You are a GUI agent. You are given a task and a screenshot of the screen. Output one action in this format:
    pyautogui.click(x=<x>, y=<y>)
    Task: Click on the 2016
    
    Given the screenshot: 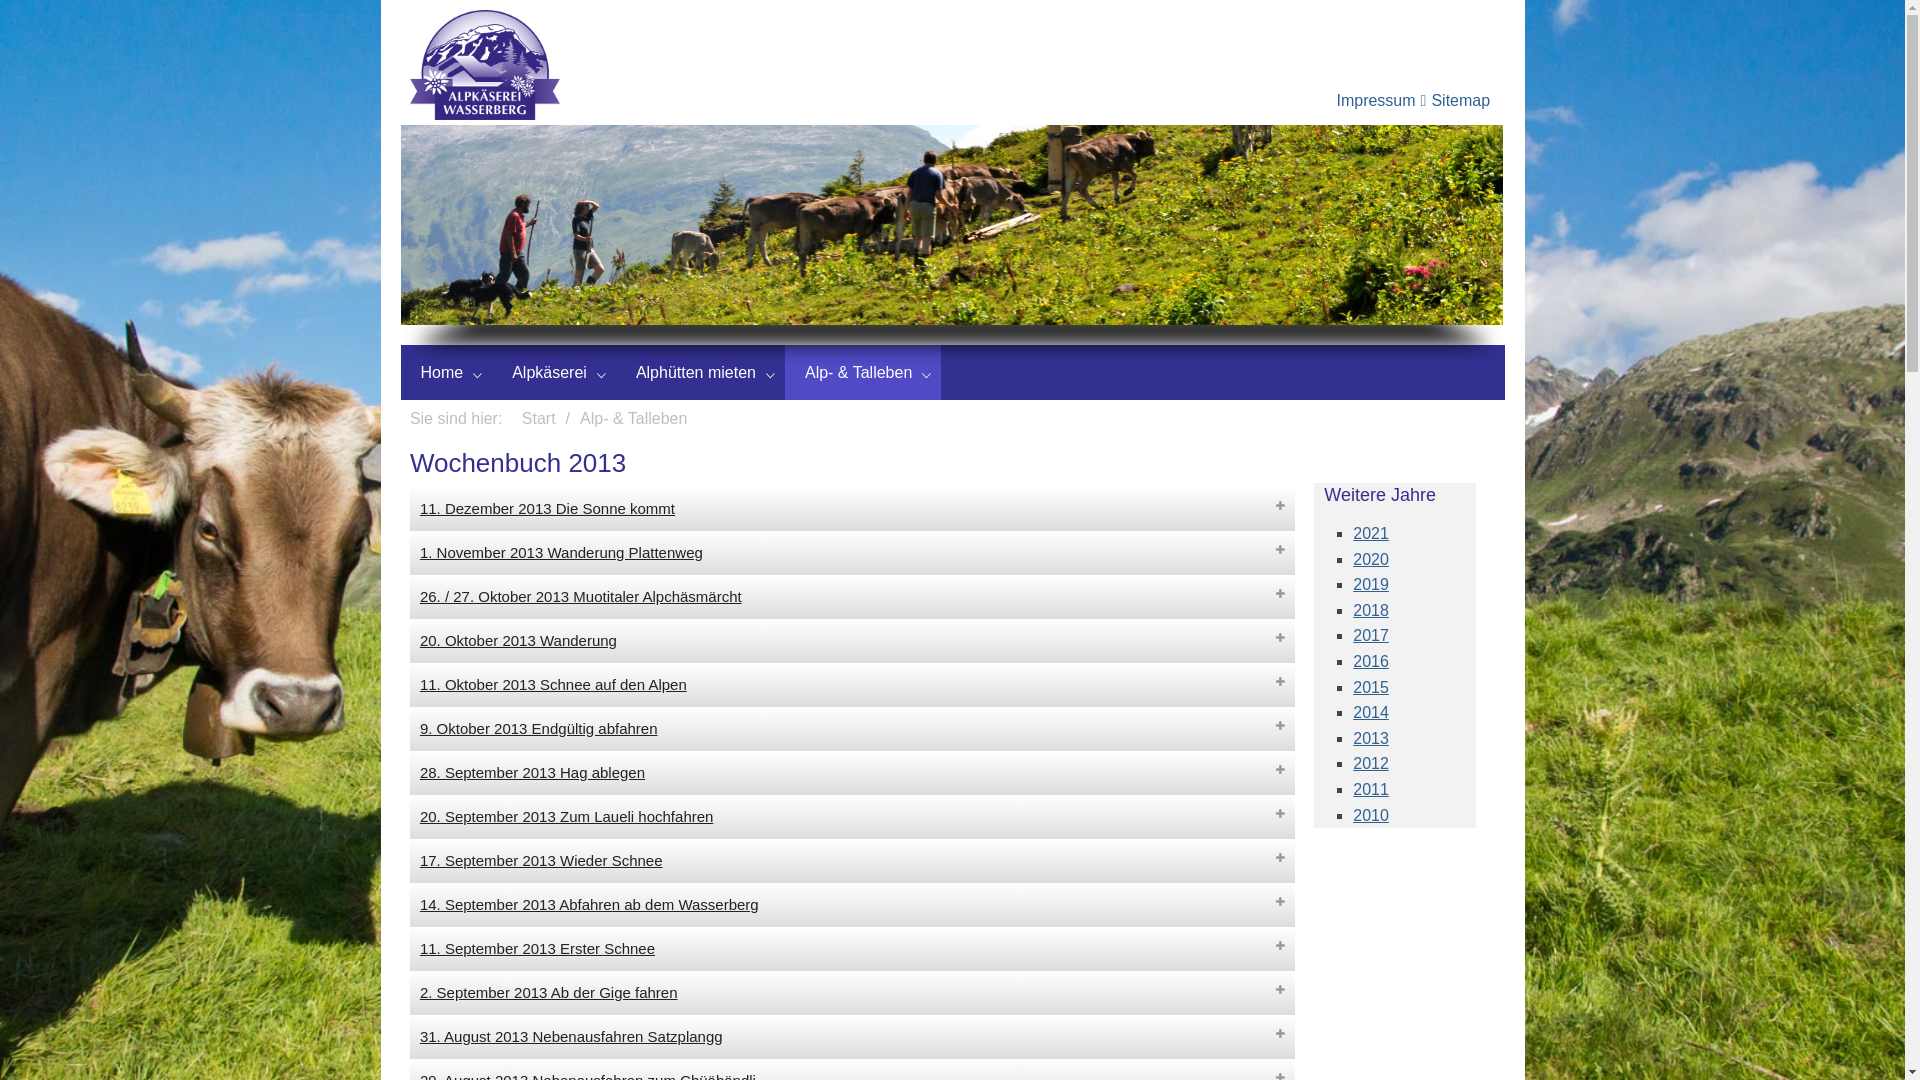 What is the action you would take?
    pyautogui.click(x=1371, y=662)
    